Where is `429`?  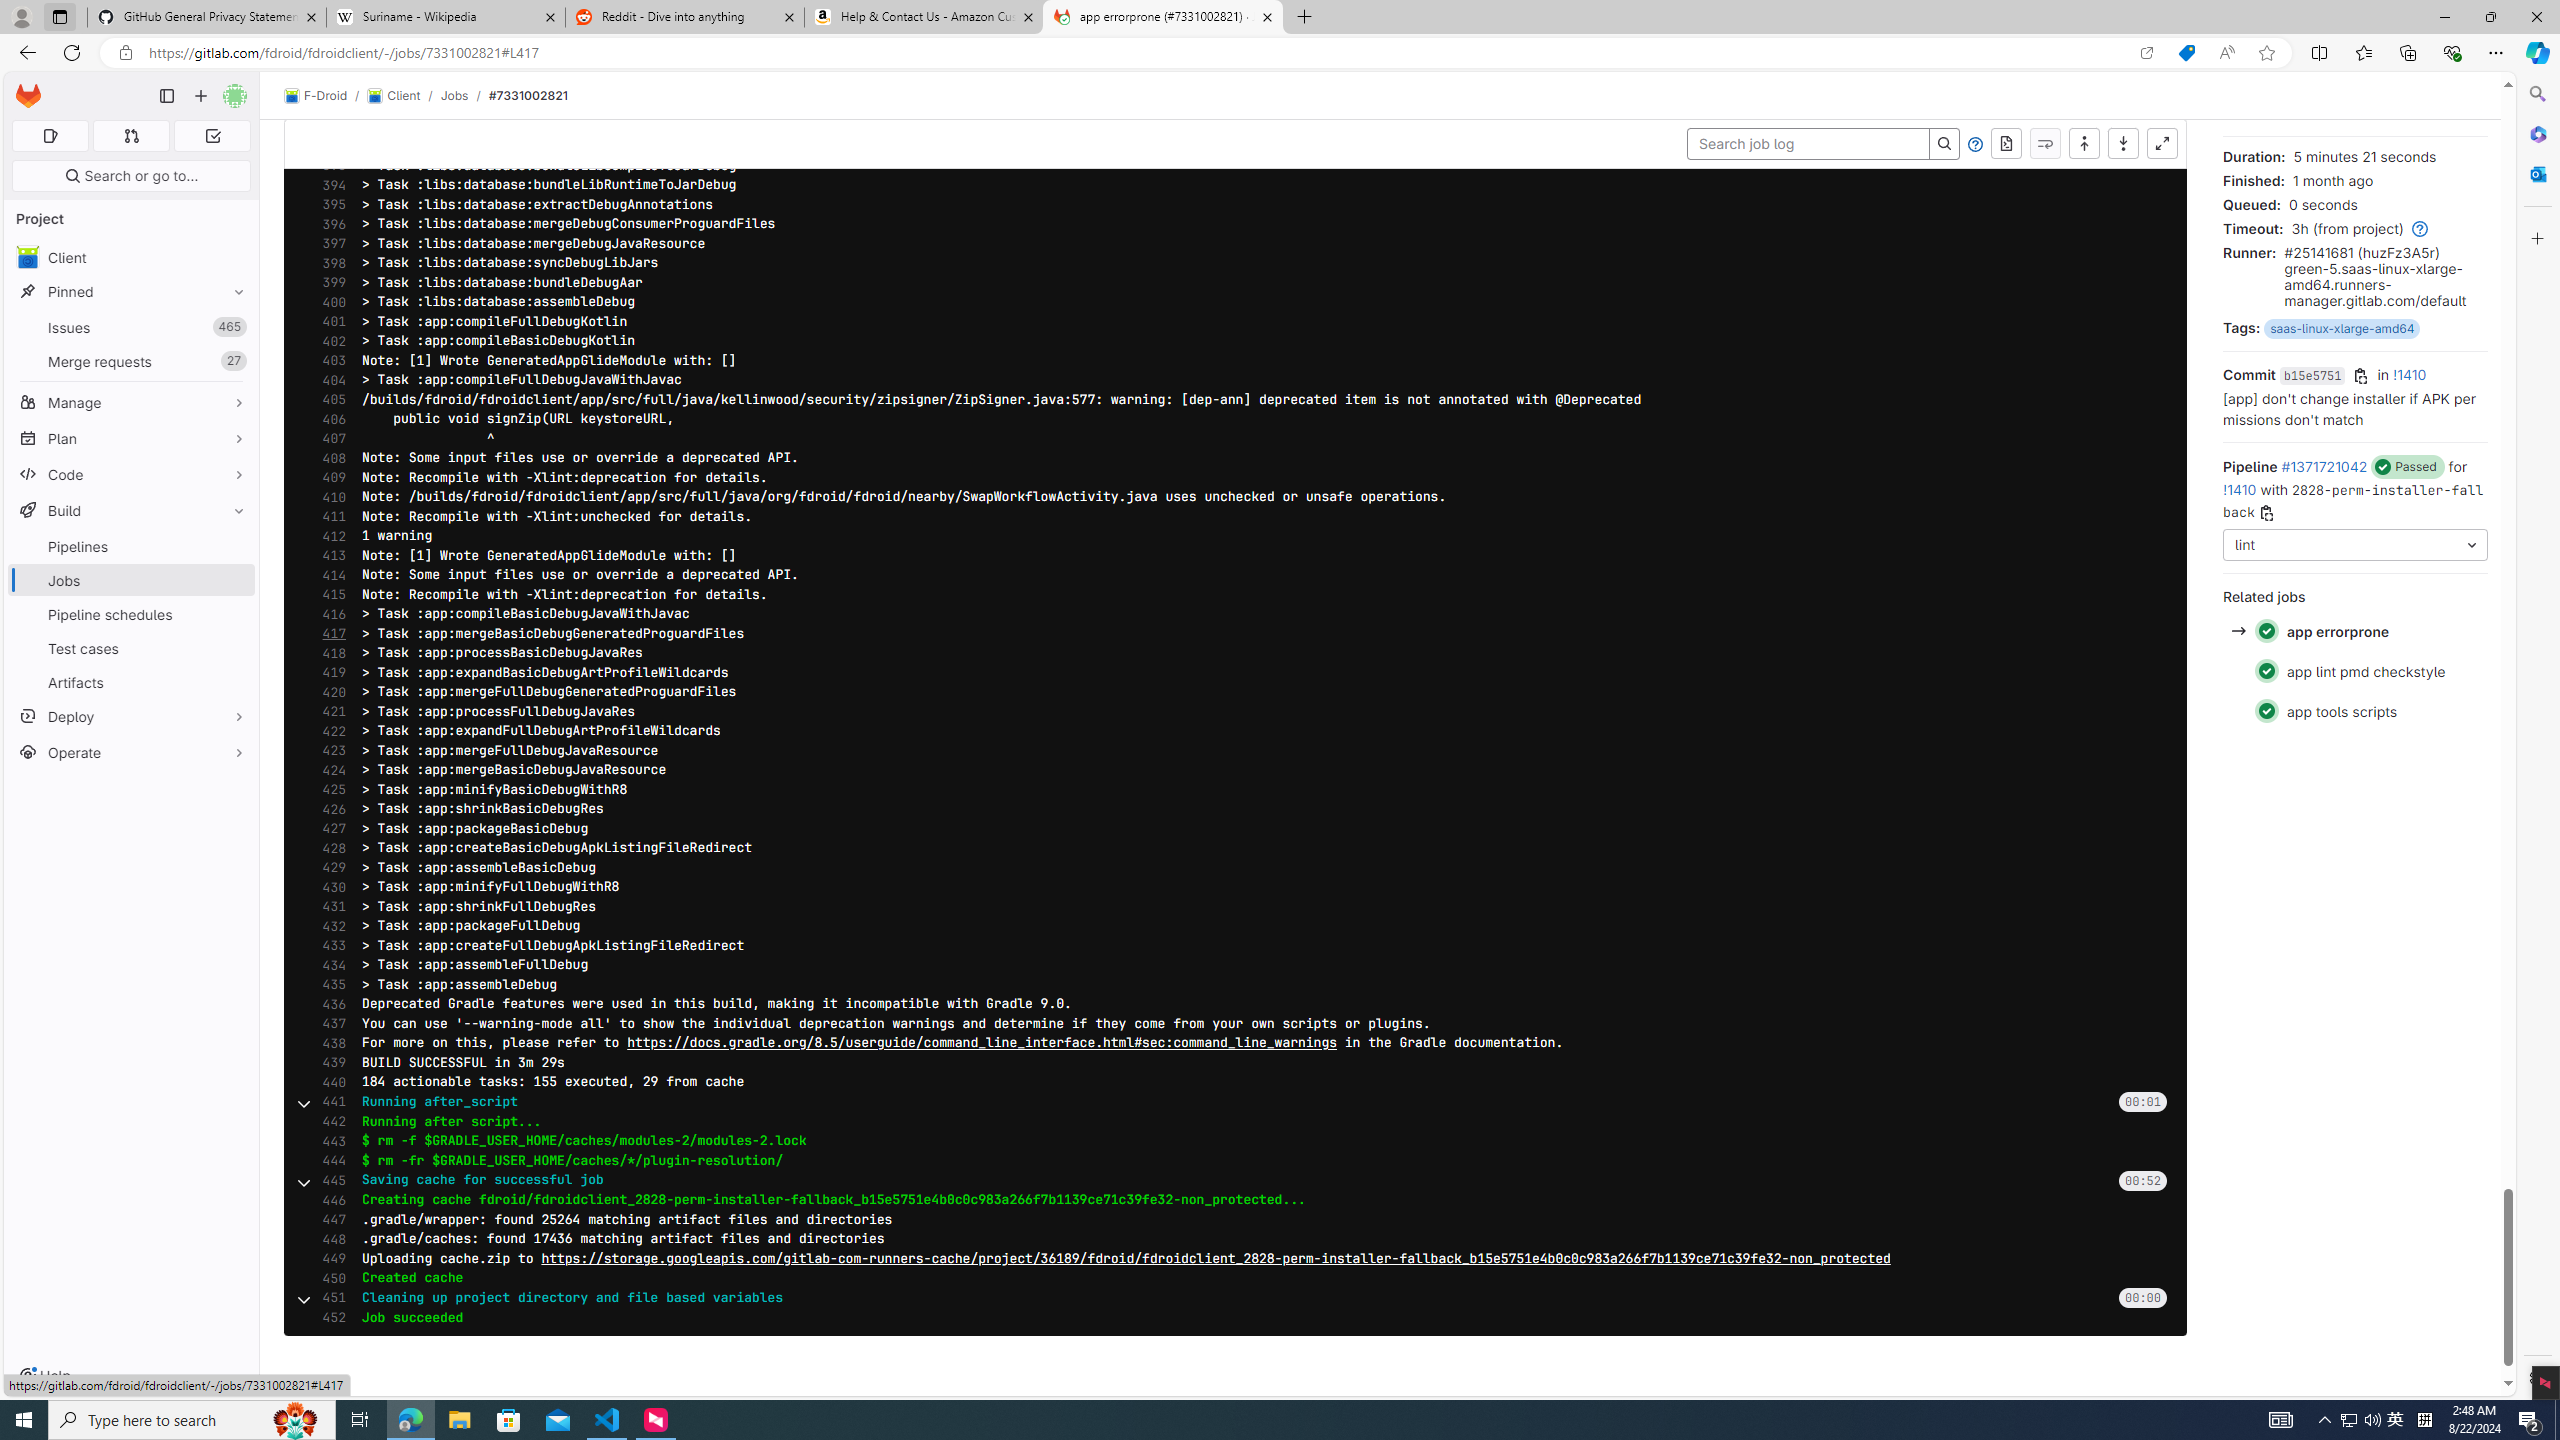
429 is located at coordinates (328, 868).